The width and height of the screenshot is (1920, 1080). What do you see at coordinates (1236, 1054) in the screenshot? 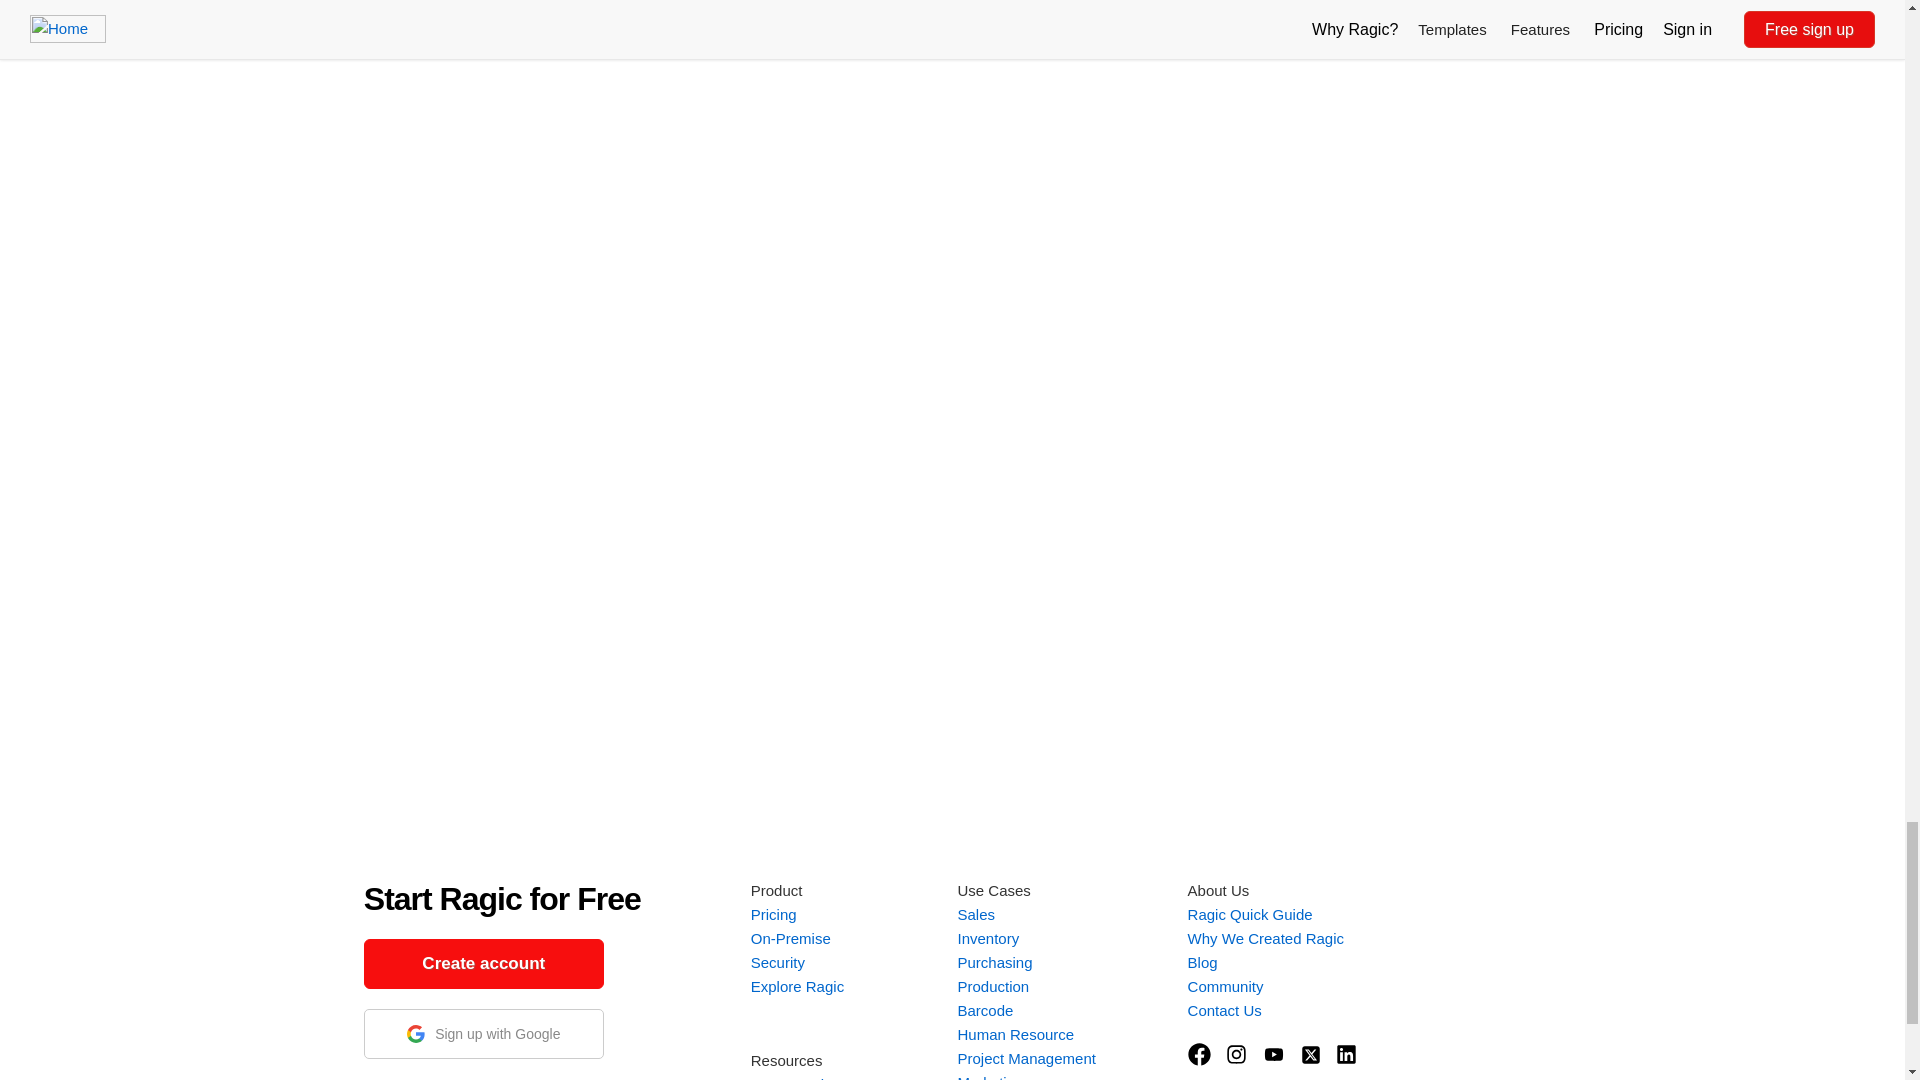
I see `Instagram` at bounding box center [1236, 1054].